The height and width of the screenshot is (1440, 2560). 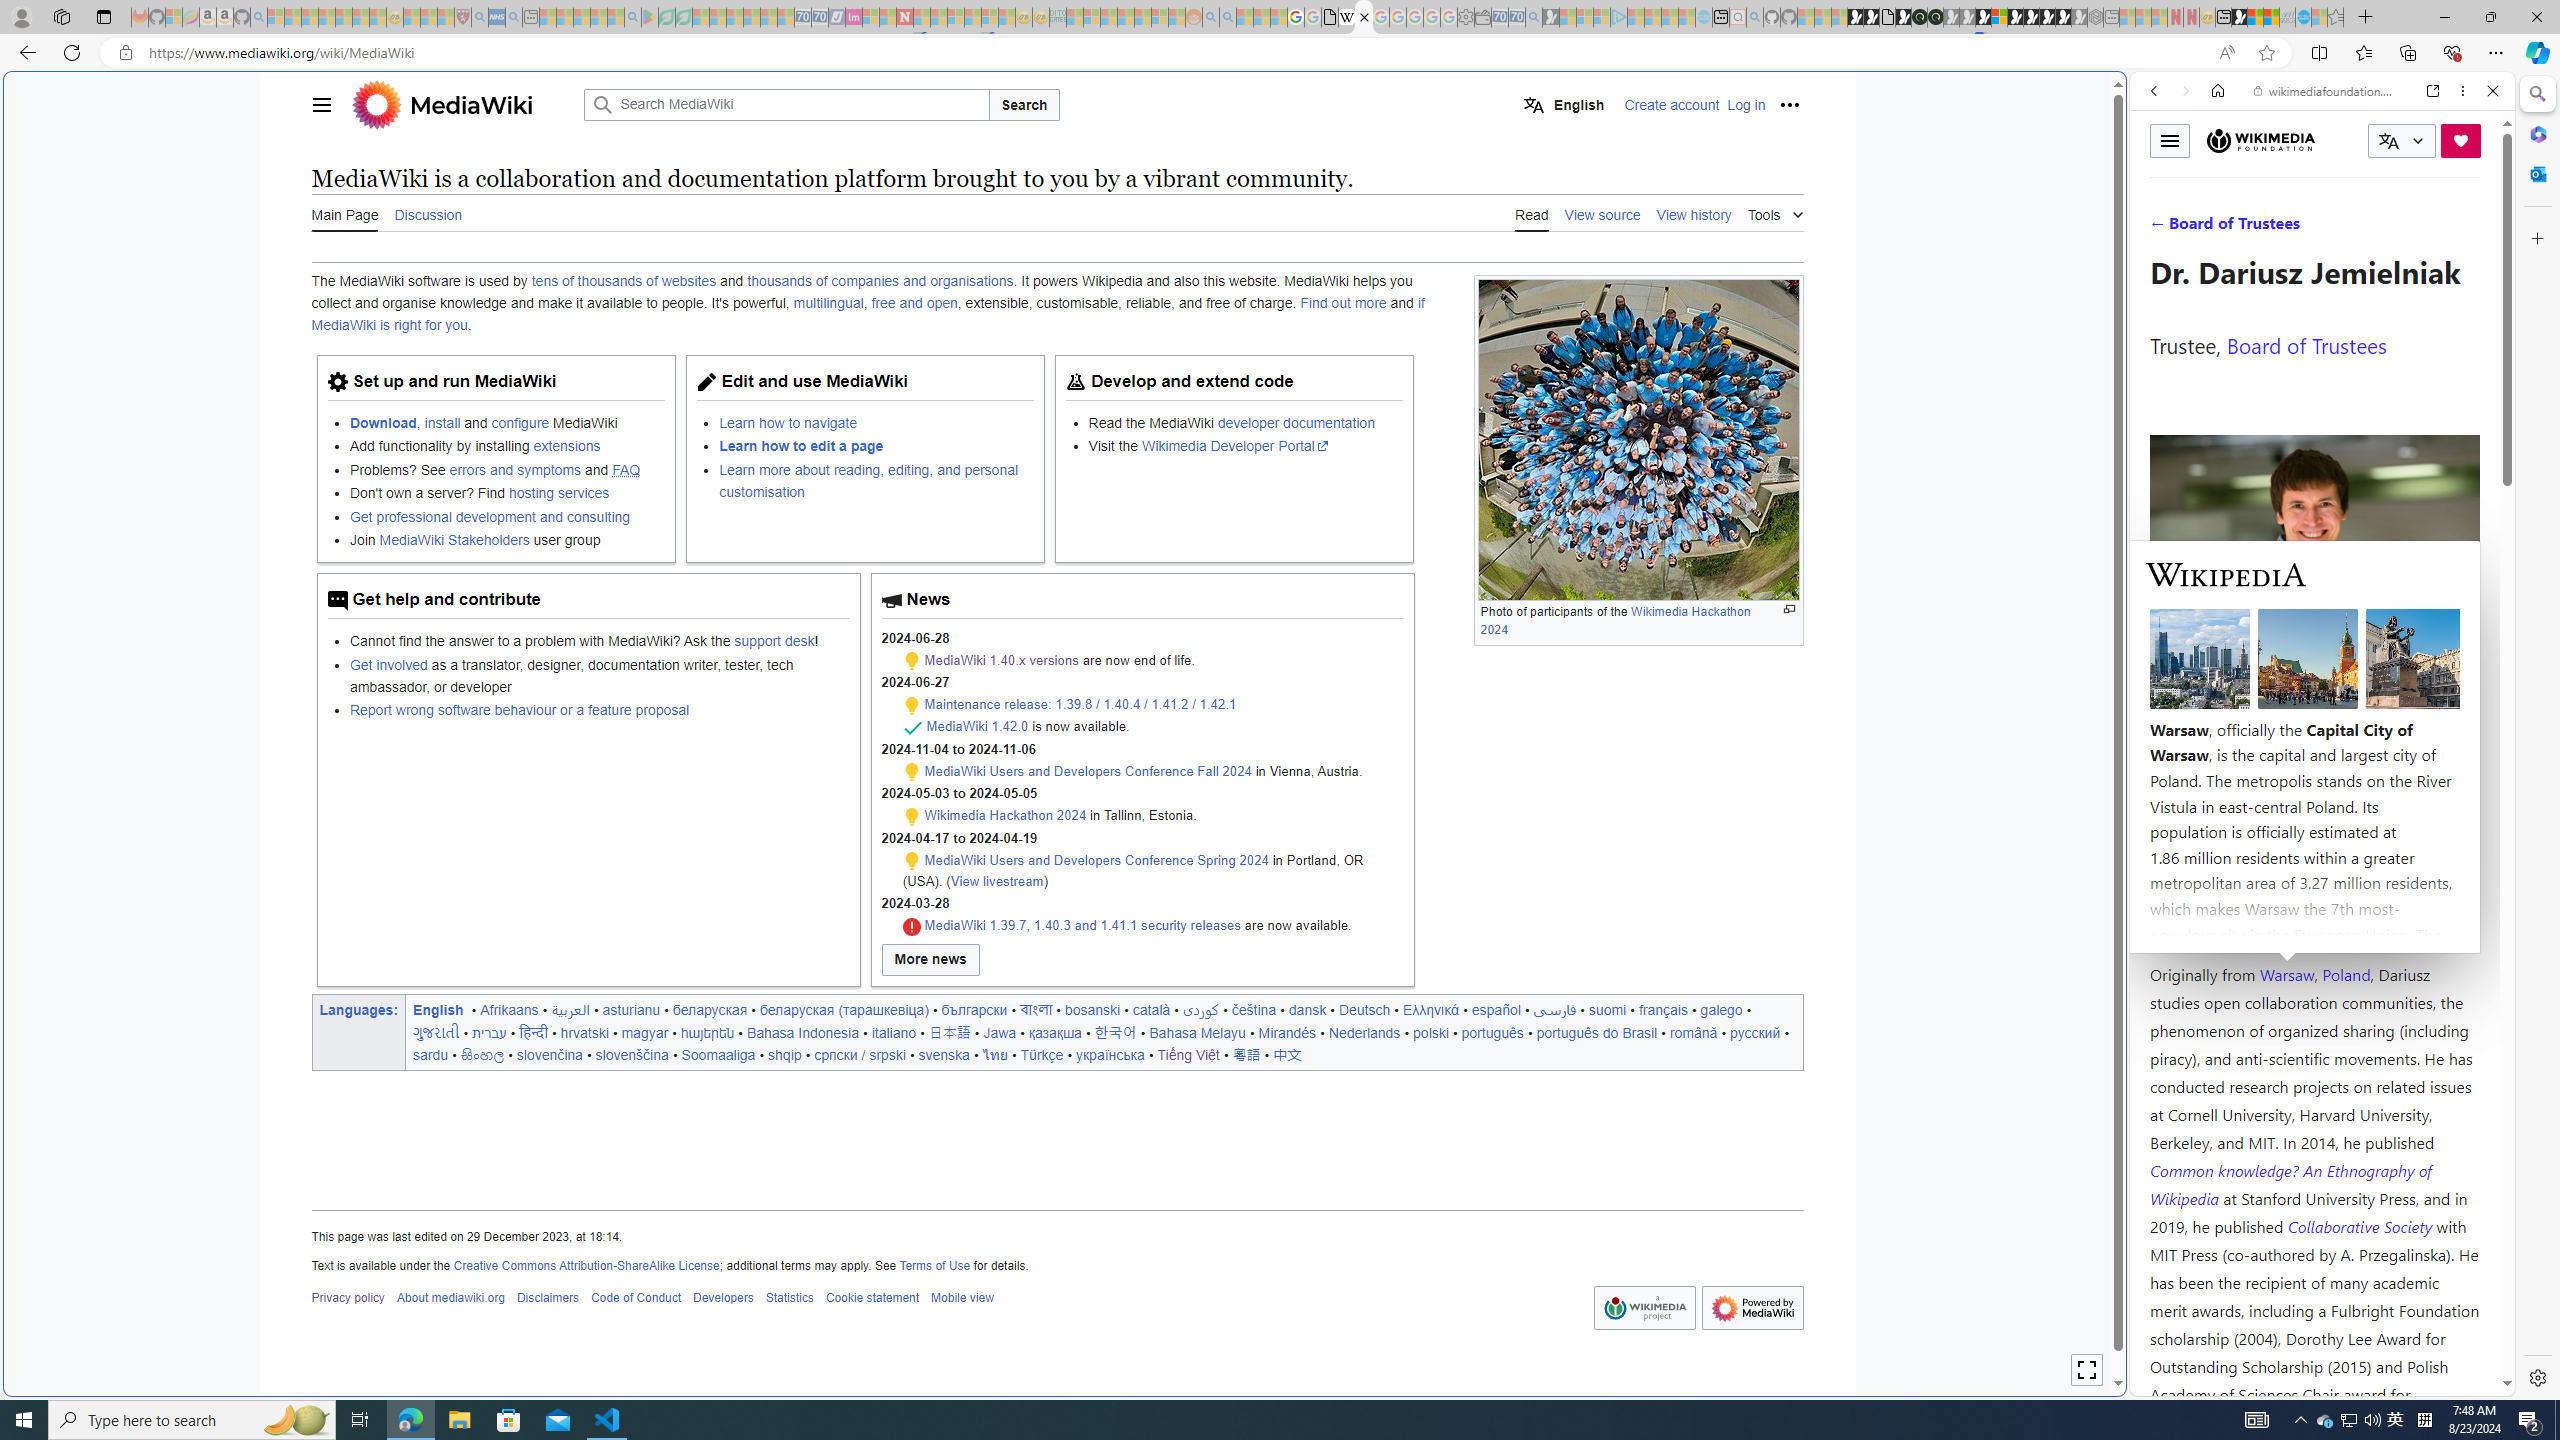 I want to click on Wiktionary, so click(x=2314, y=669).